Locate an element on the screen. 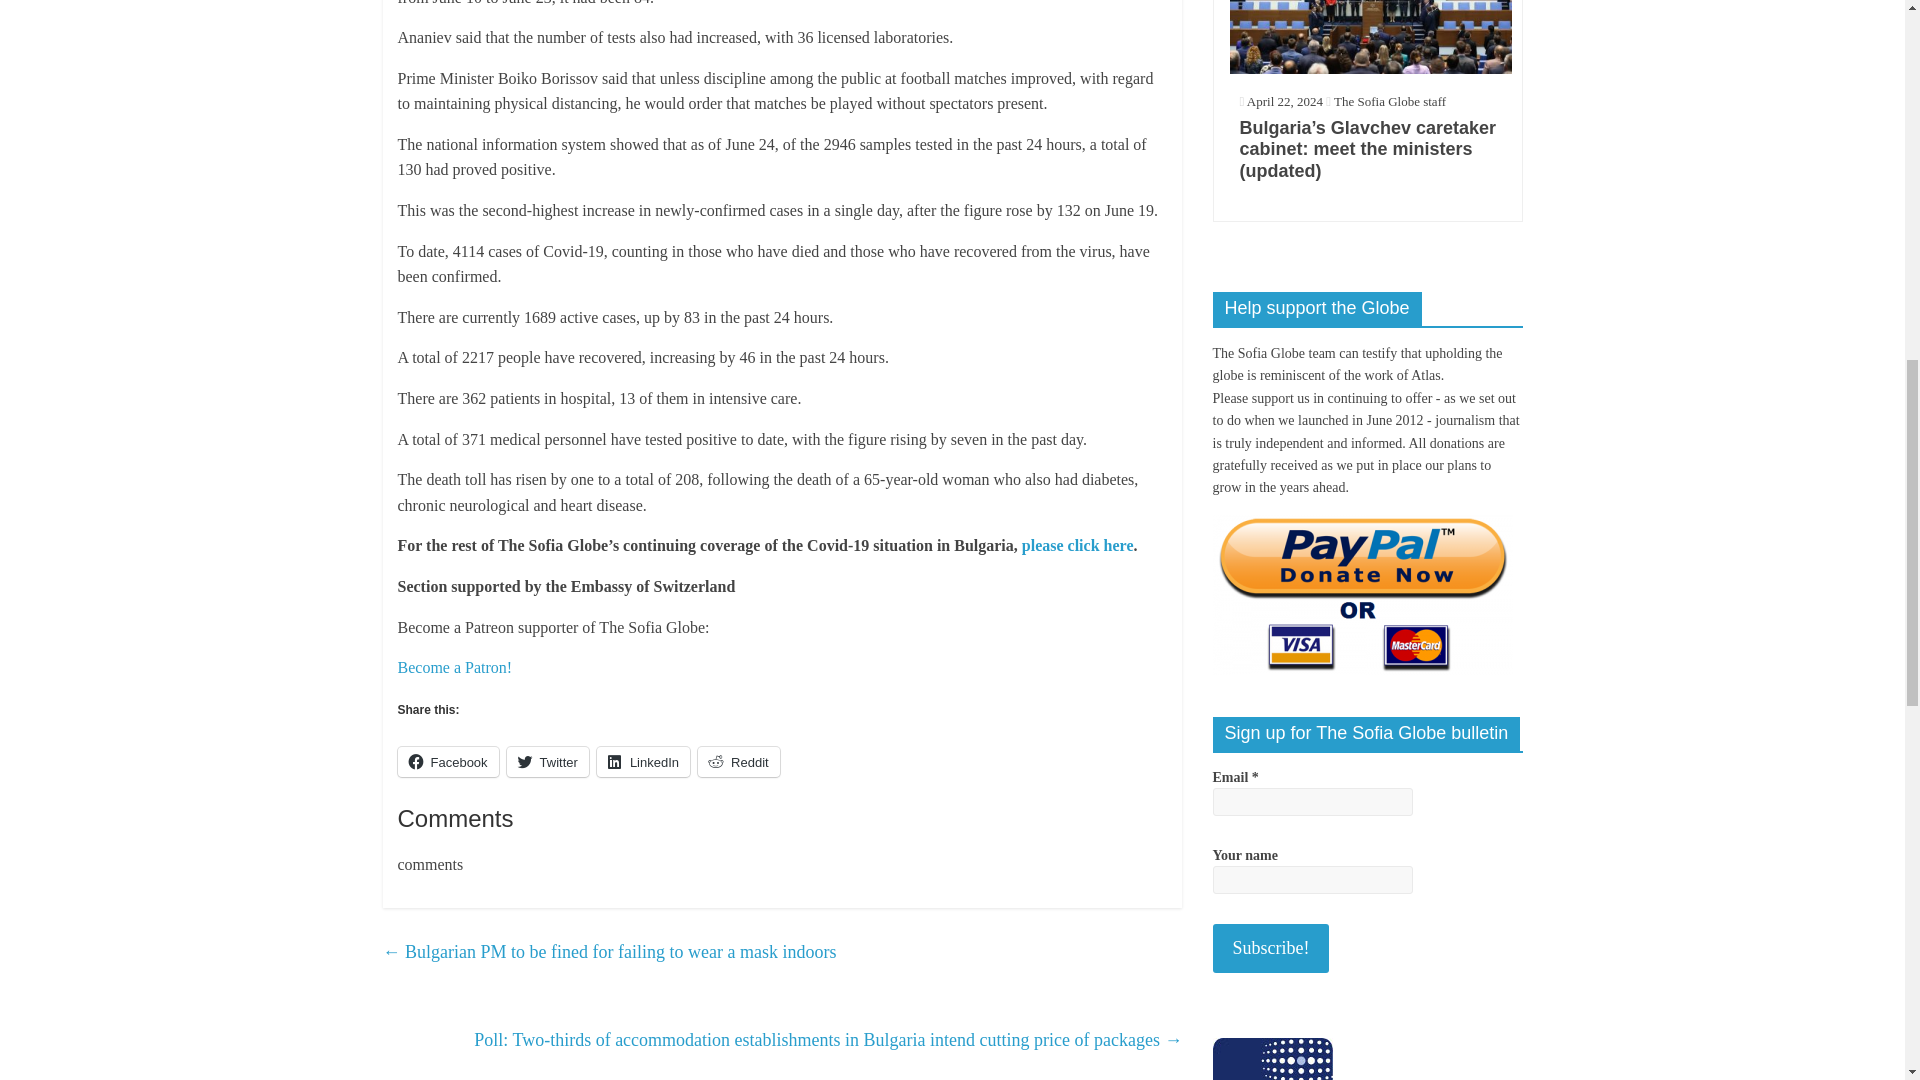 The width and height of the screenshot is (1920, 1080). Twitter is located at coordinates (548, 762).